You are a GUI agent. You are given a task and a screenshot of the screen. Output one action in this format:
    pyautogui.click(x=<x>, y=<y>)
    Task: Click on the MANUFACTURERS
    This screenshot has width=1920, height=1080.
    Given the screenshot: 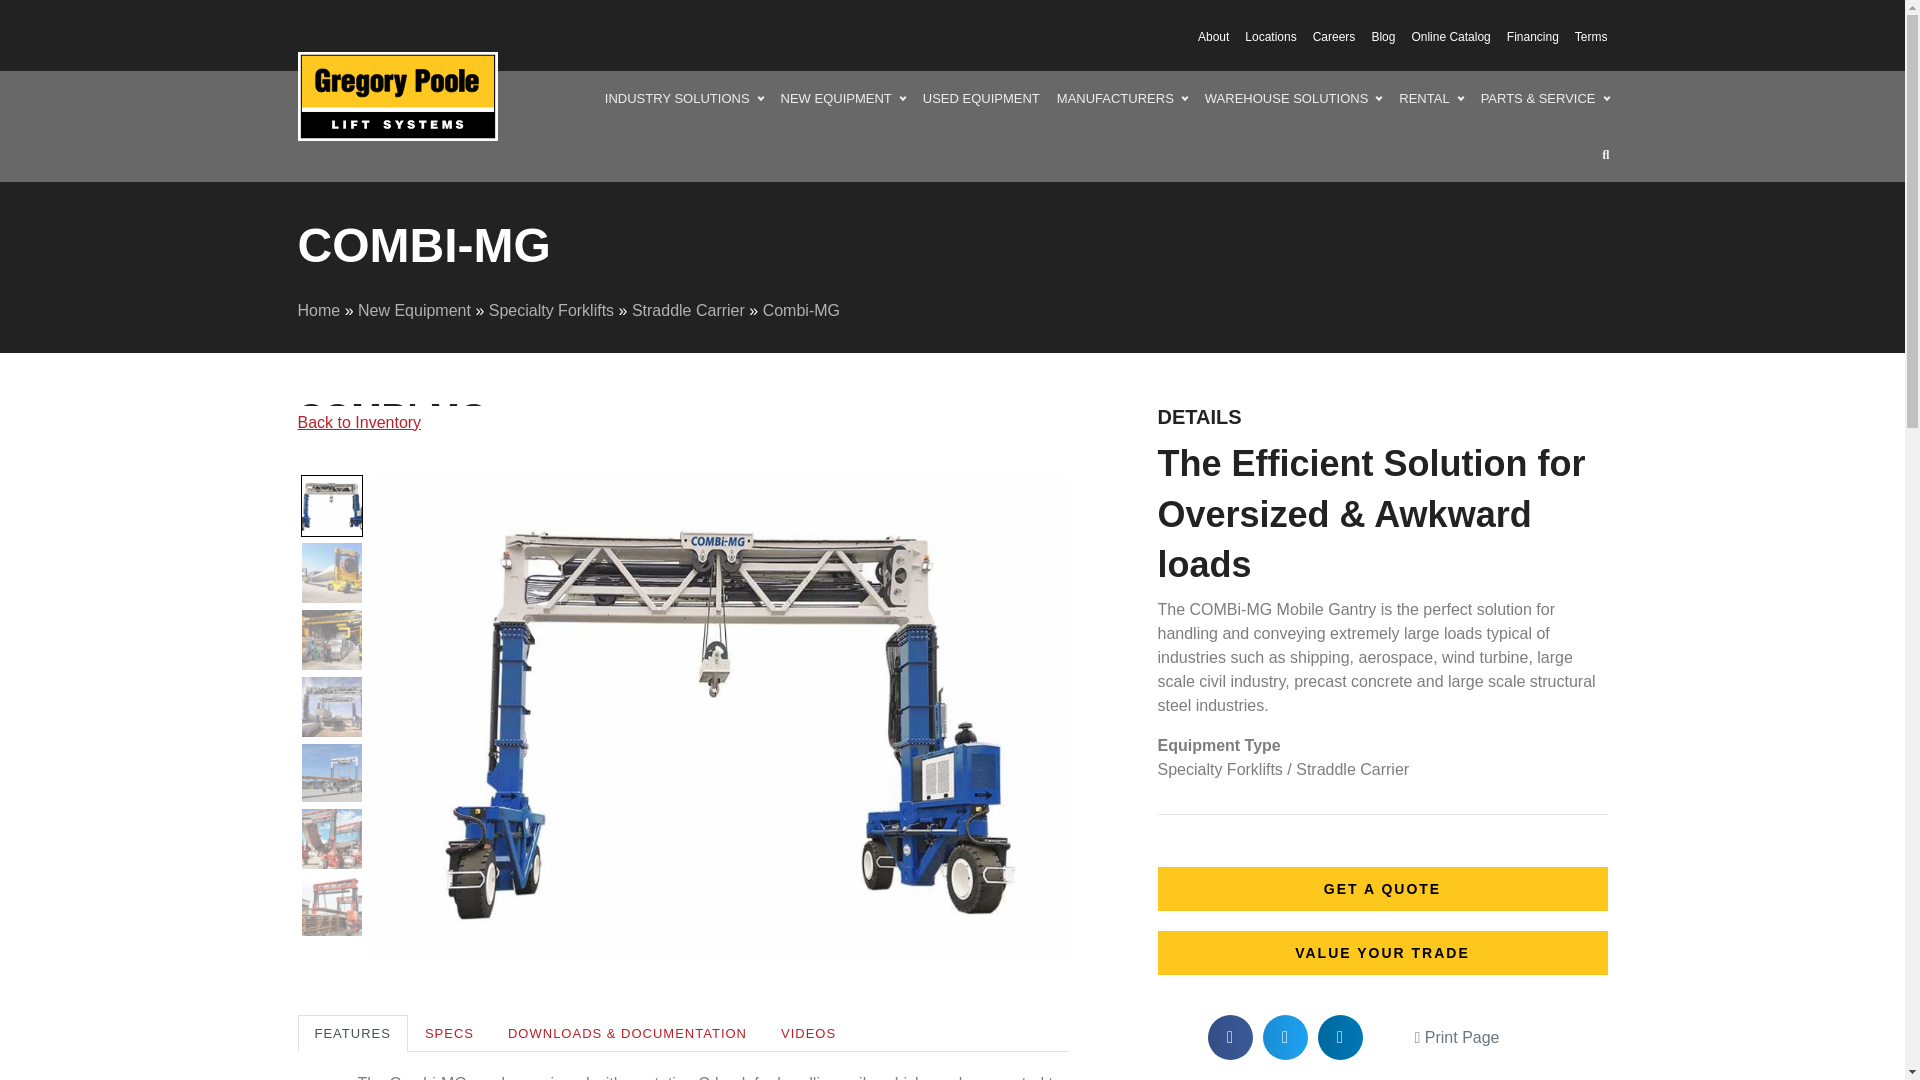 What is the action you would take?
    pyautogui.click(x=1122, y=99)
    